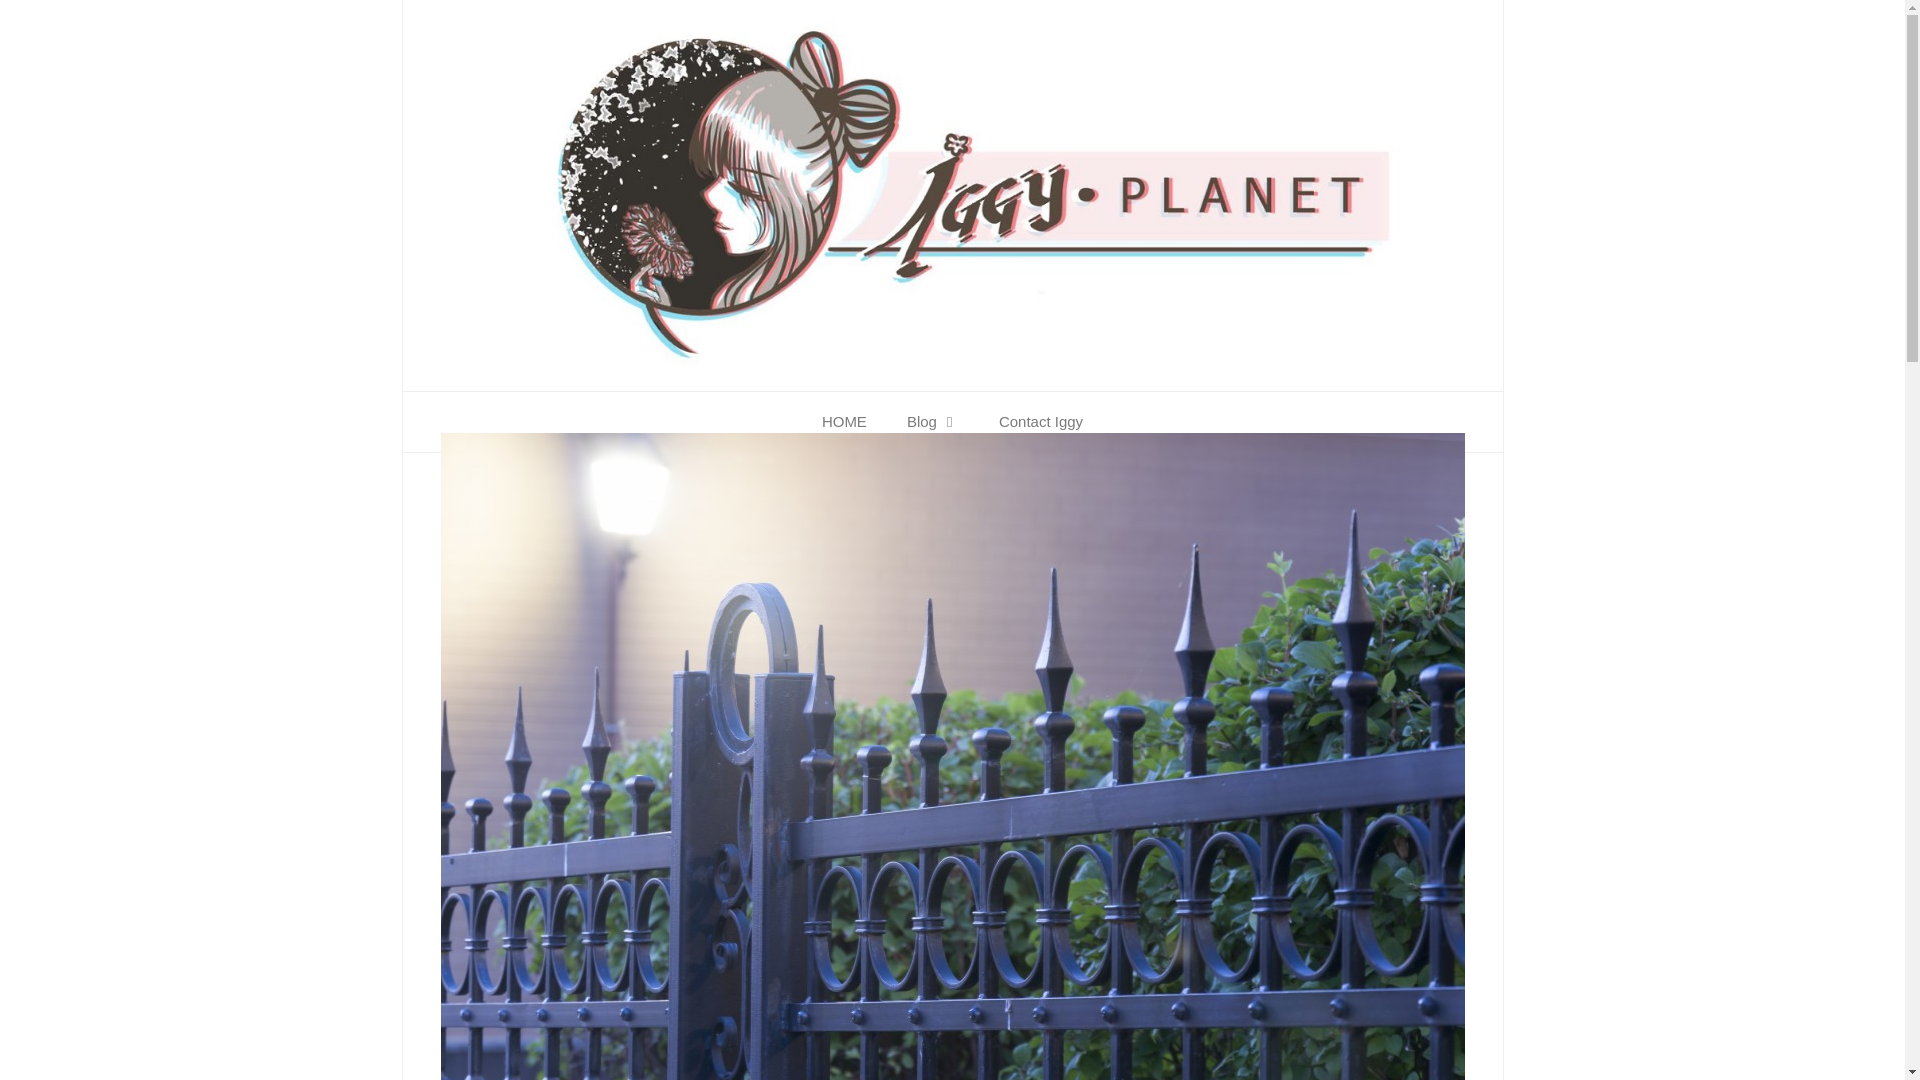 The height and width of the screenshot is (1080, 1920). I want to click on HOME, so click(844, 422).